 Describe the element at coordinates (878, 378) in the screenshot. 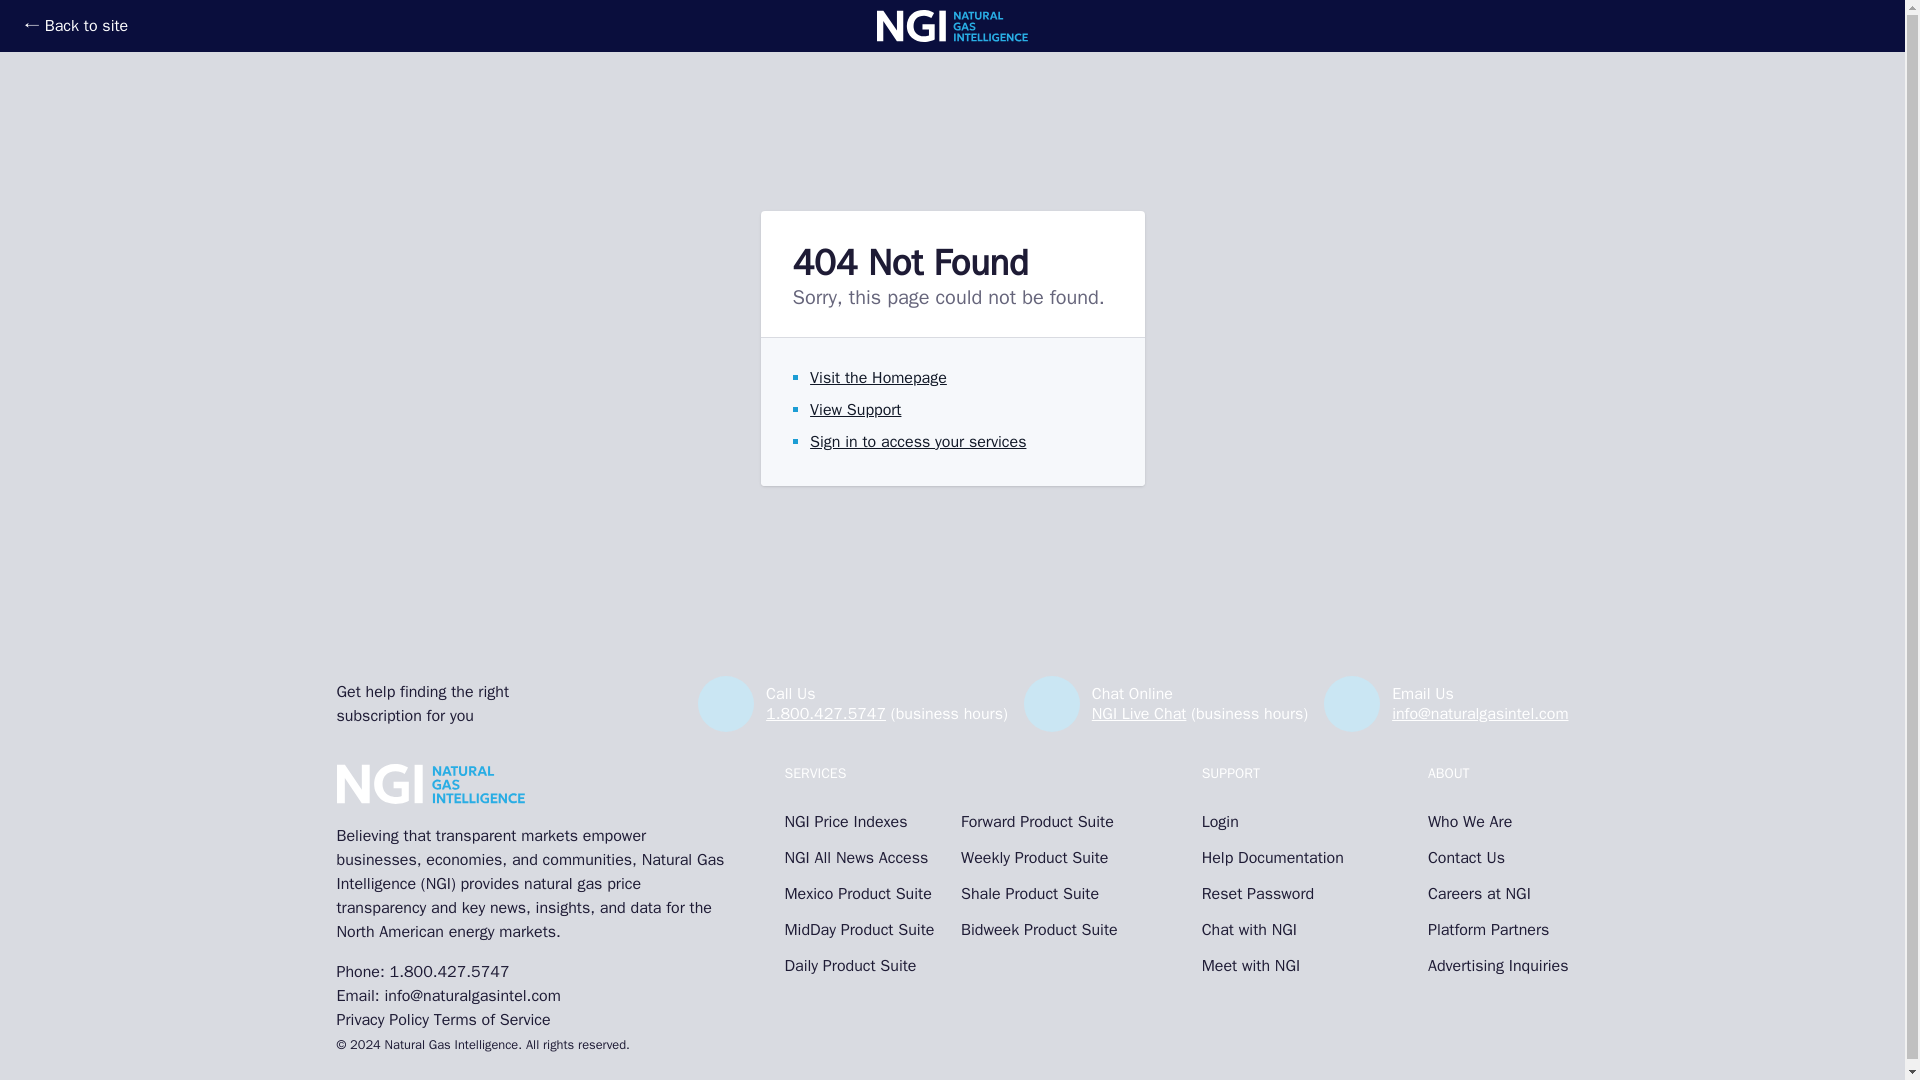

I see `Visit the Homepage` at that location.